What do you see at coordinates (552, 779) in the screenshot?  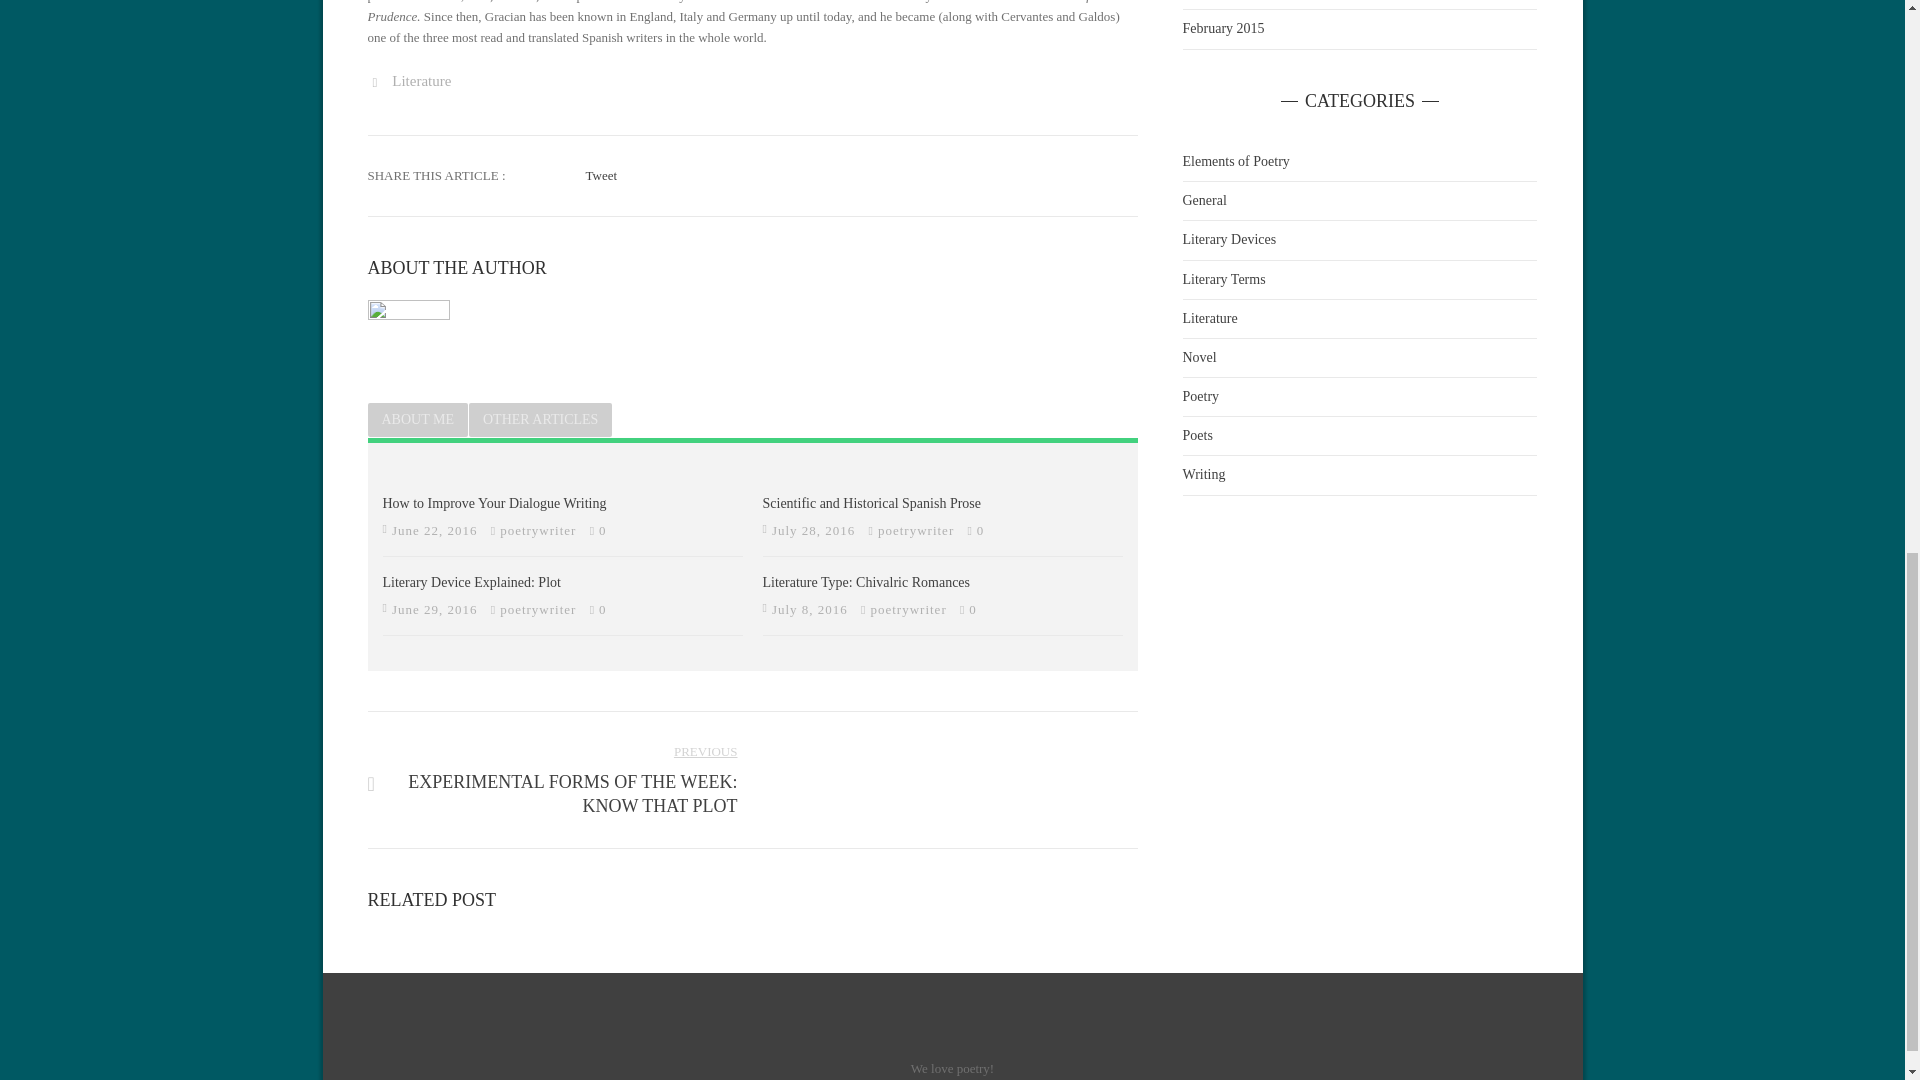 I see `View all posts in Literature` at bounding box center [552, 779].